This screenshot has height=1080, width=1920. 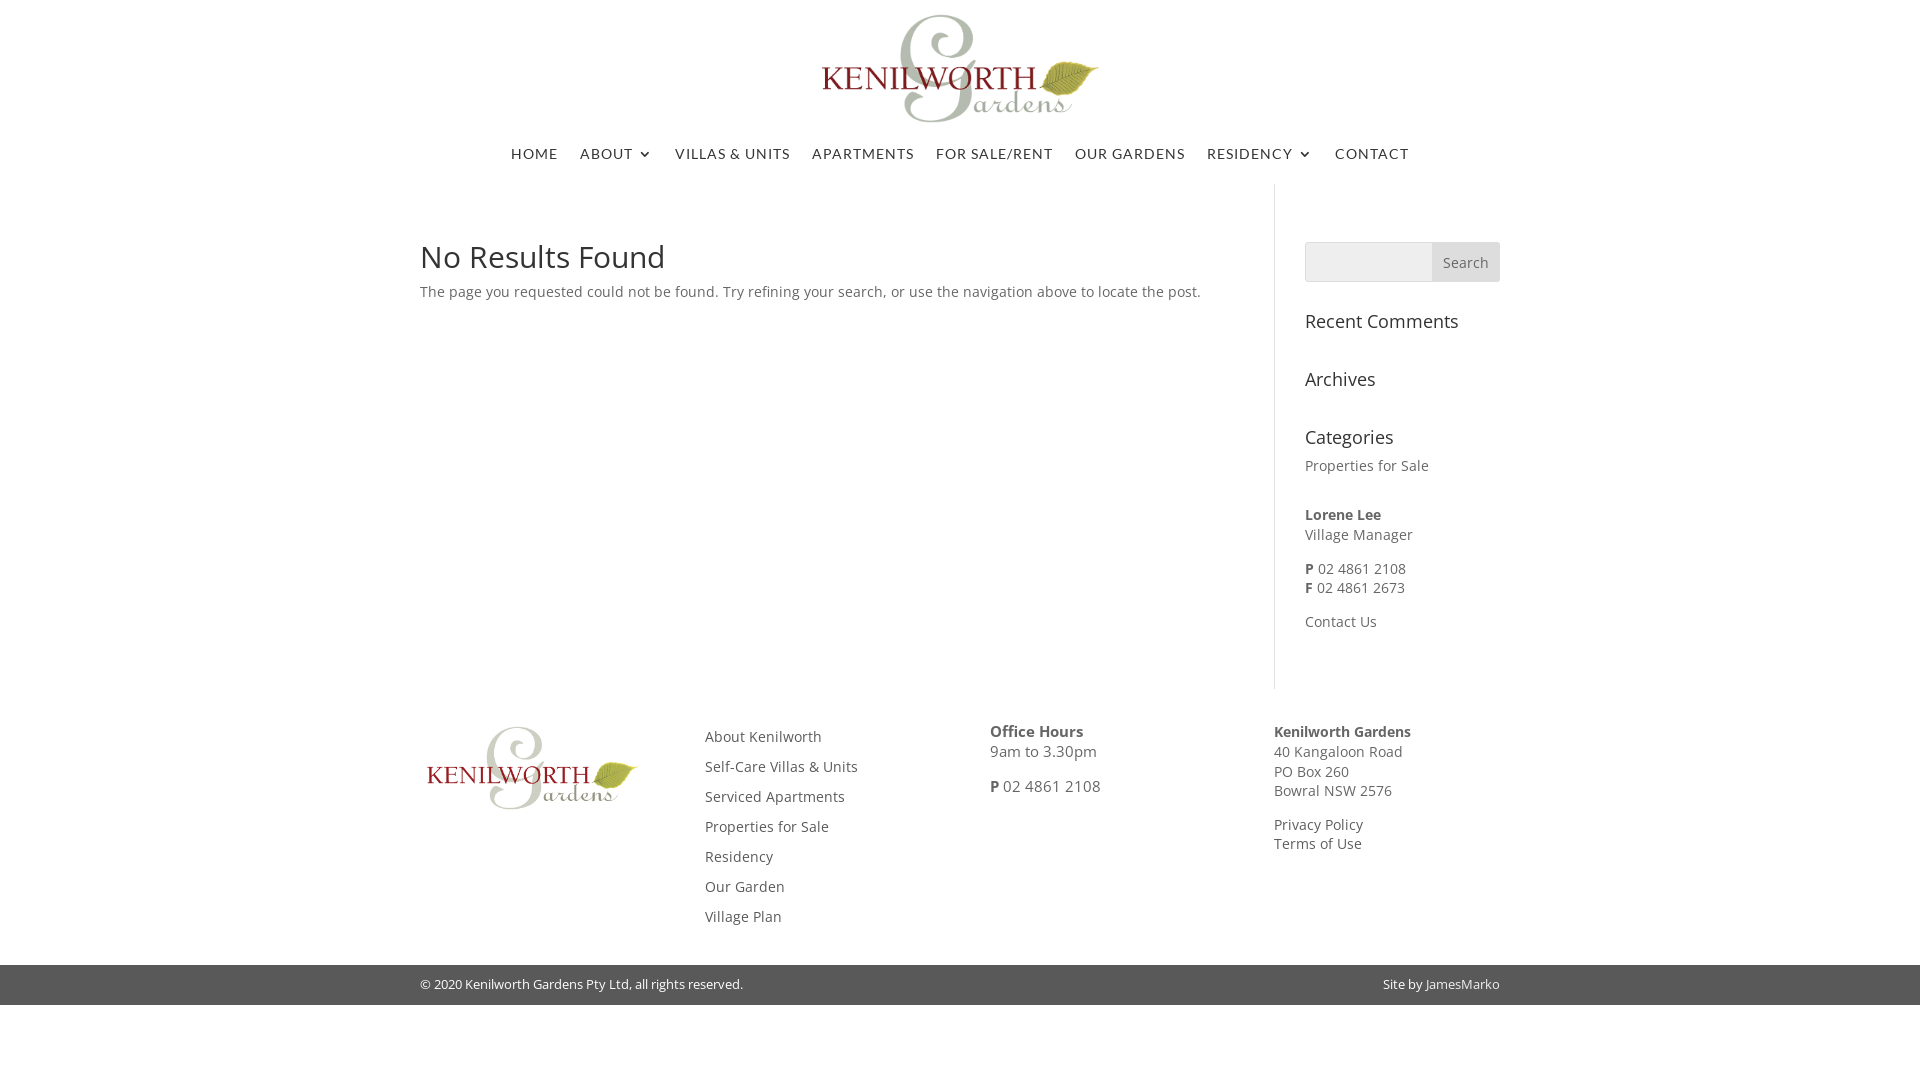 What do you see at coordinates (764, 741) in the screenshot?
I see `About Kenilworth` at bounding box center [764, 741].